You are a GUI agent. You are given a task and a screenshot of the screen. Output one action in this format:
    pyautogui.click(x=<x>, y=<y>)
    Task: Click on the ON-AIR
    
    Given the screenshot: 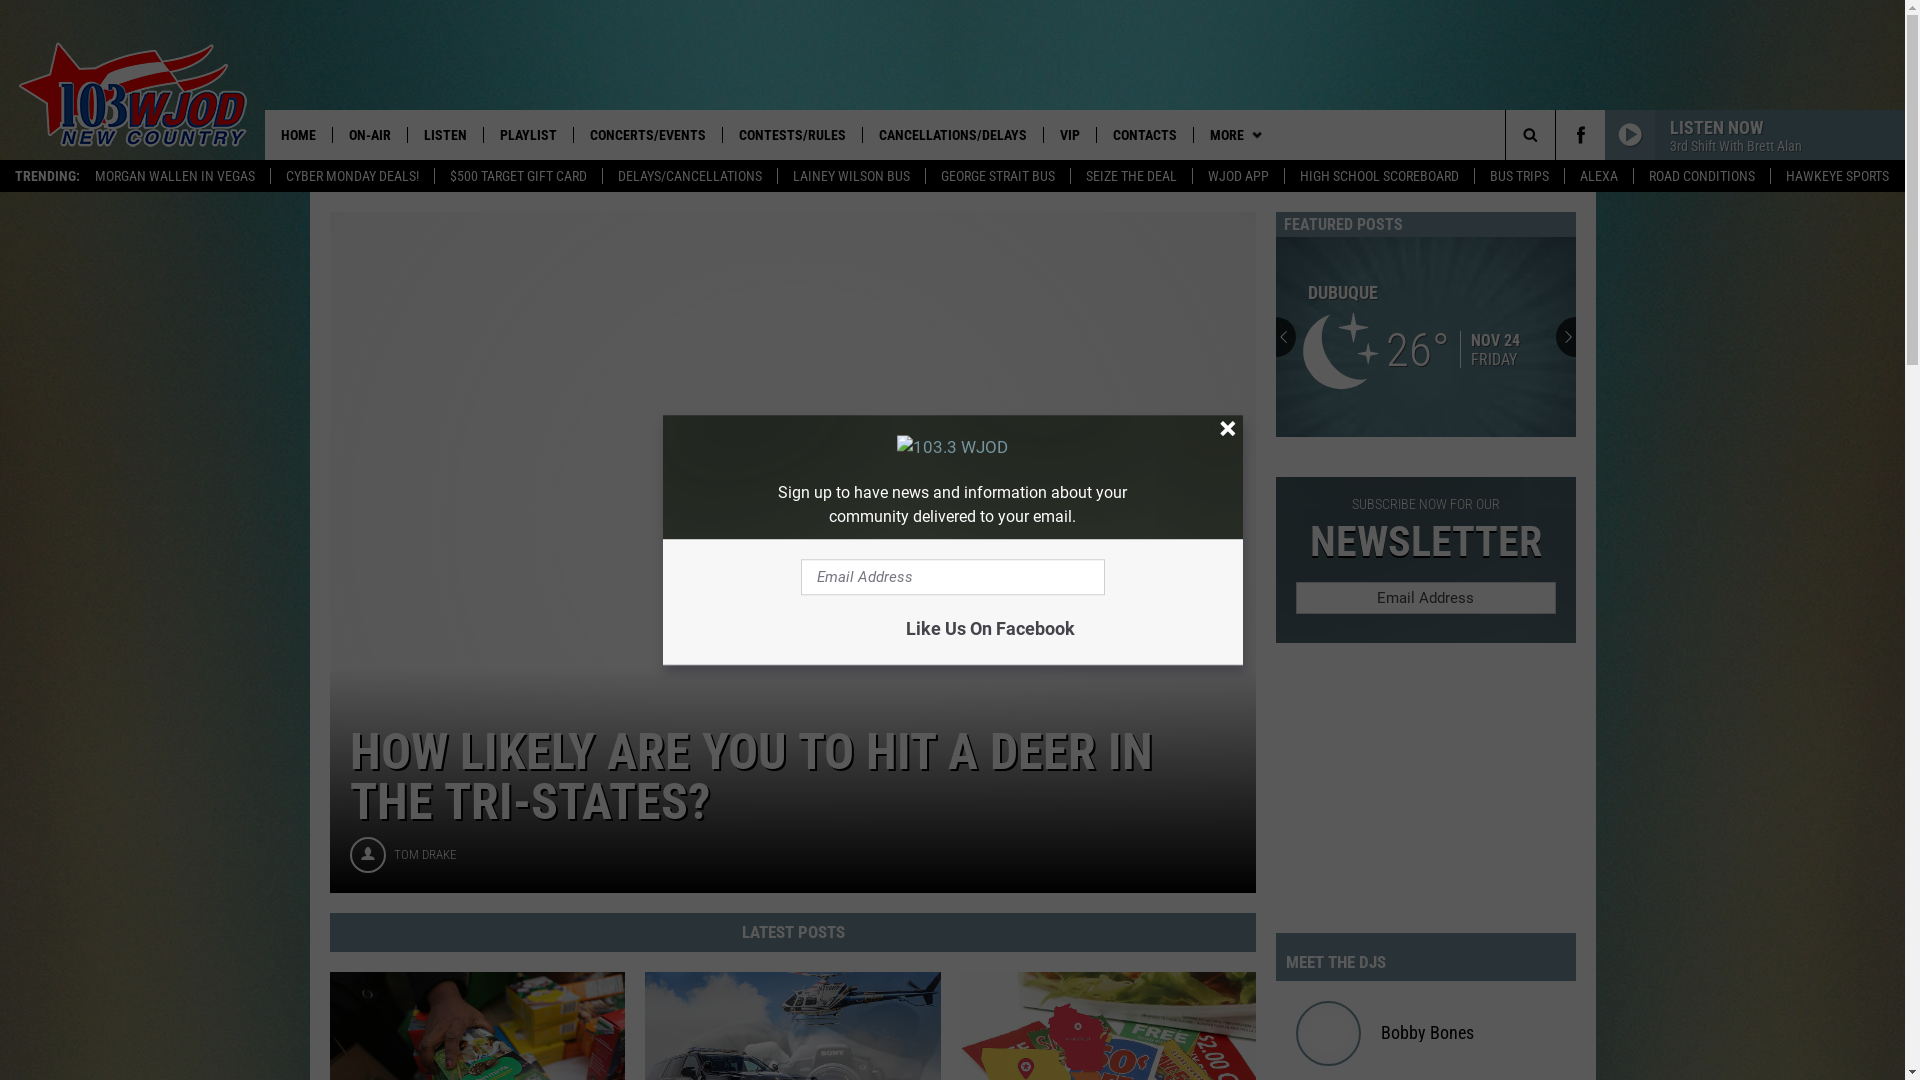 What is the action you would take?
    pyautogui.click(x=370, y=135)
    